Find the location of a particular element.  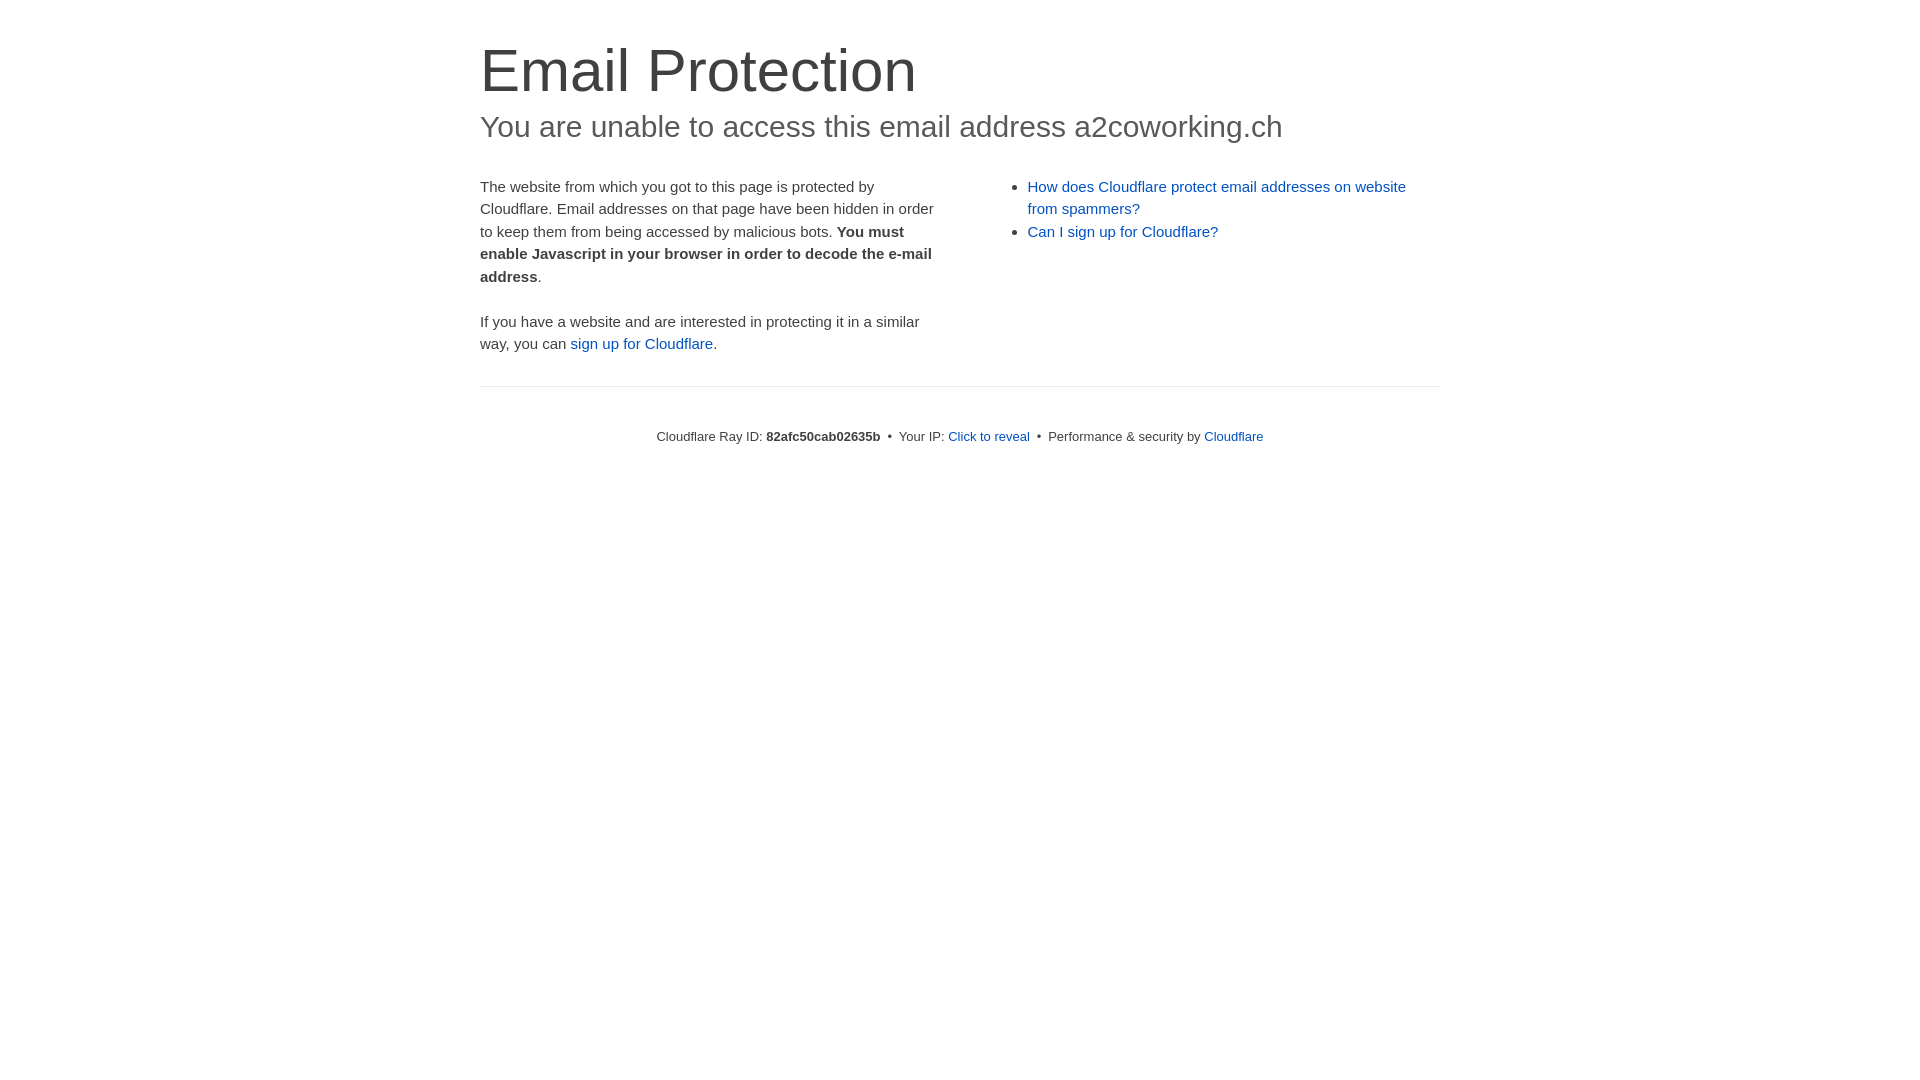

Can I sign up for Cloudflare? is located at coordinates (1124, 232).